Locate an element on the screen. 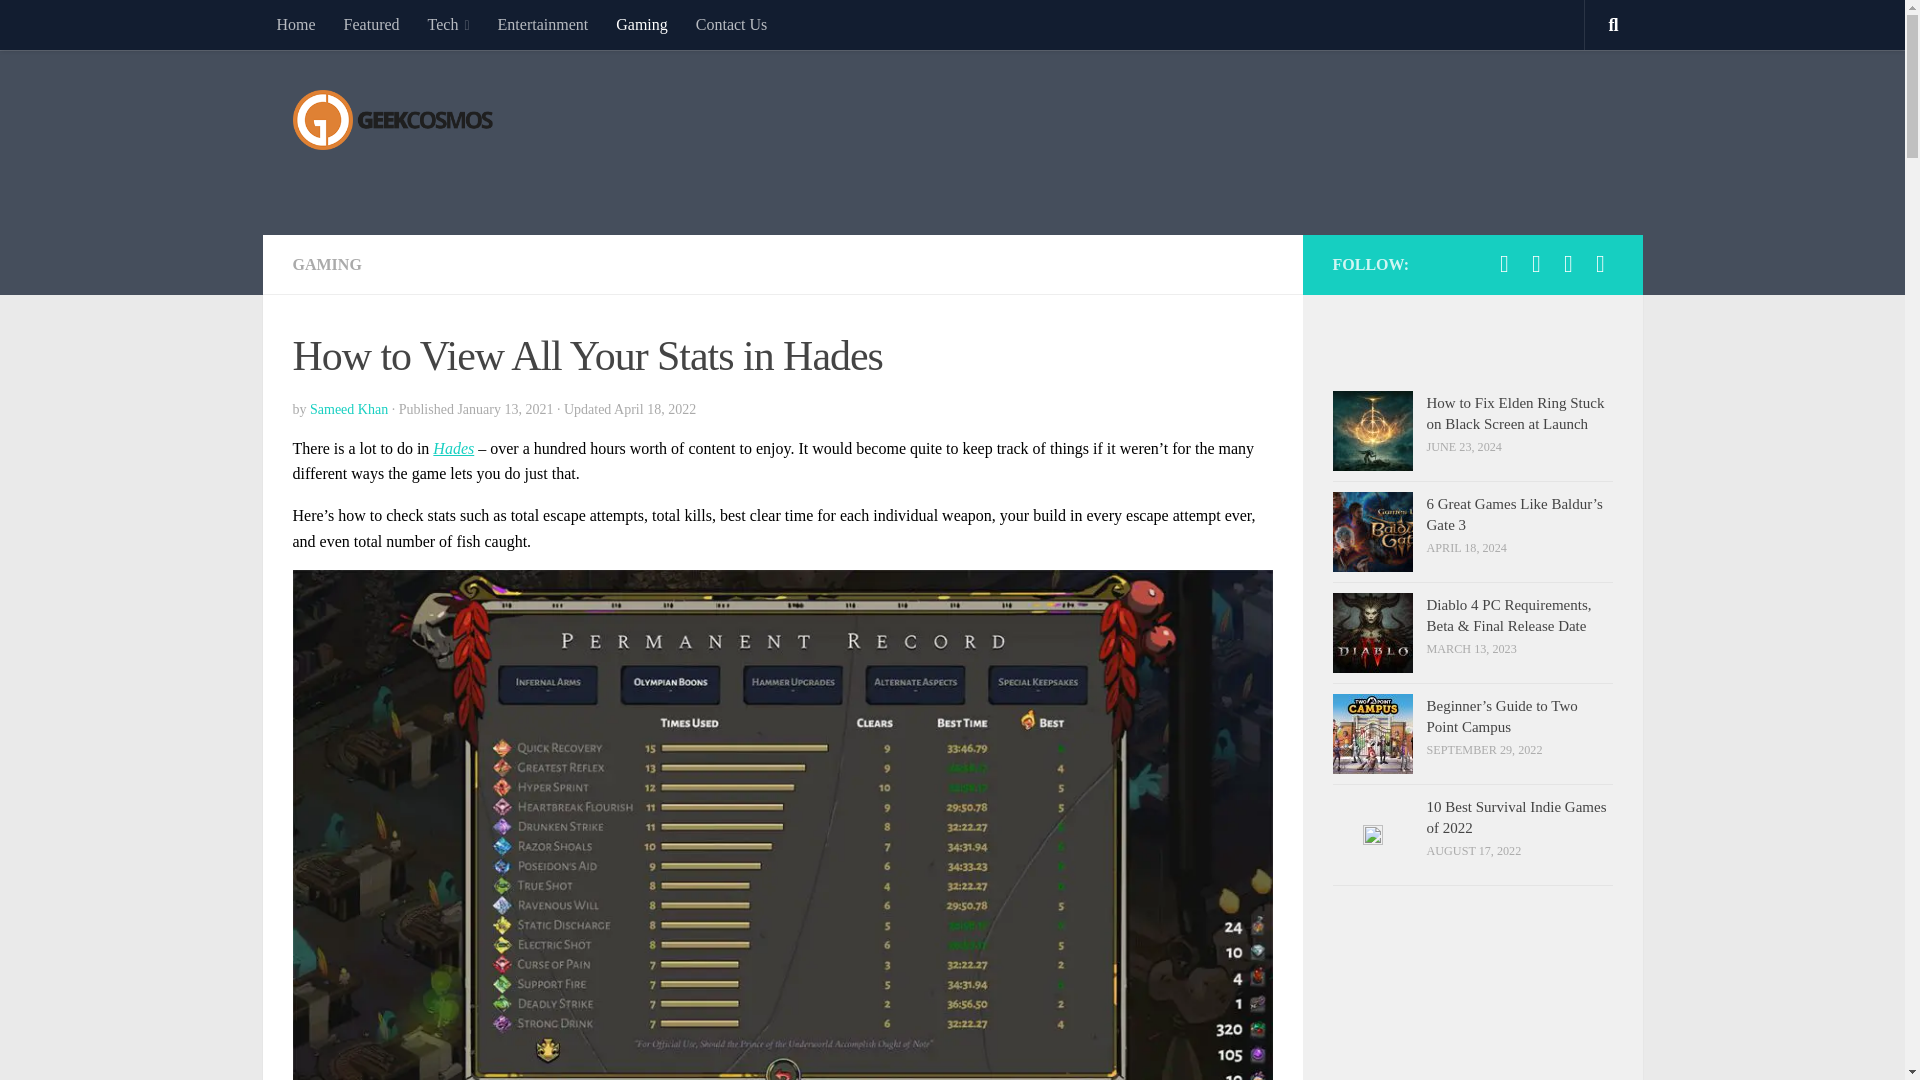  Sameed Khan is located at coordinates (348, 408).